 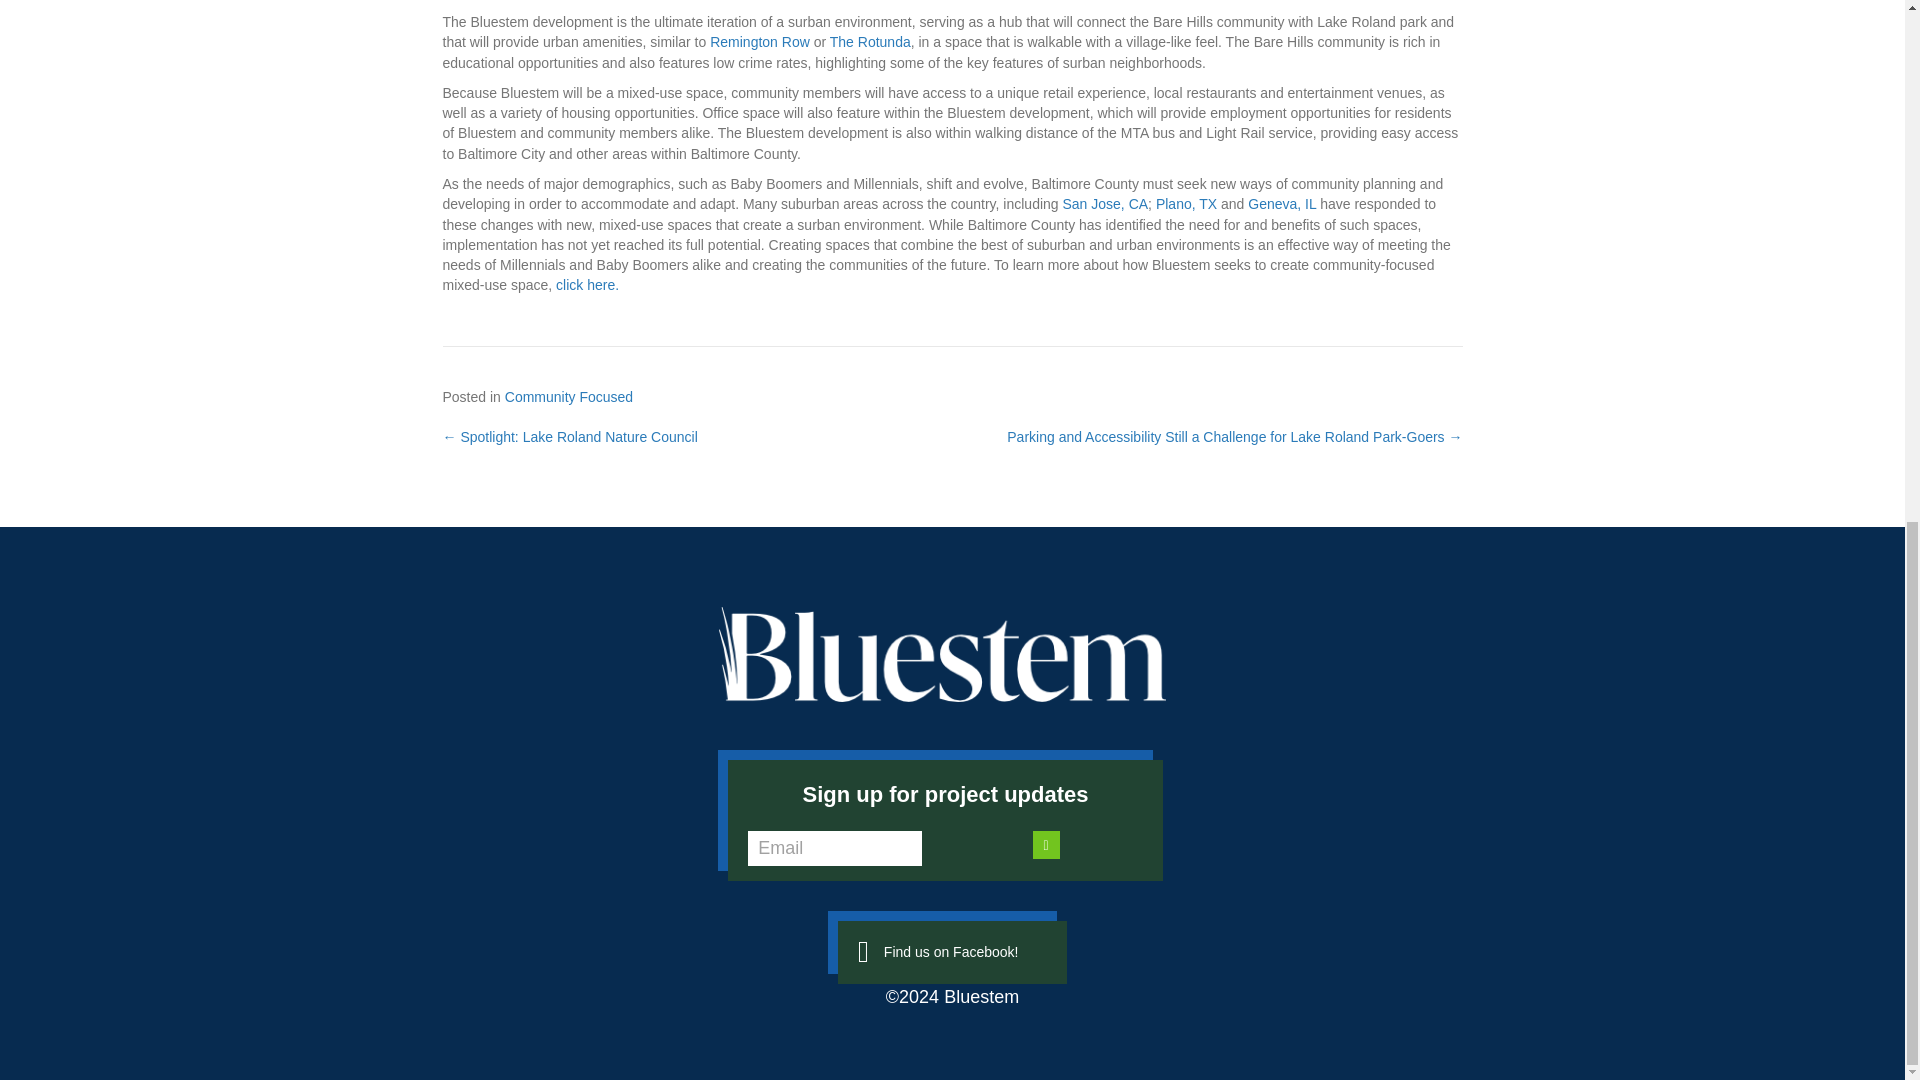 What do you see at coordinates (1186, 203) in the screenshot?
I see `Plano, TX` at bounding box center [1186, 203].